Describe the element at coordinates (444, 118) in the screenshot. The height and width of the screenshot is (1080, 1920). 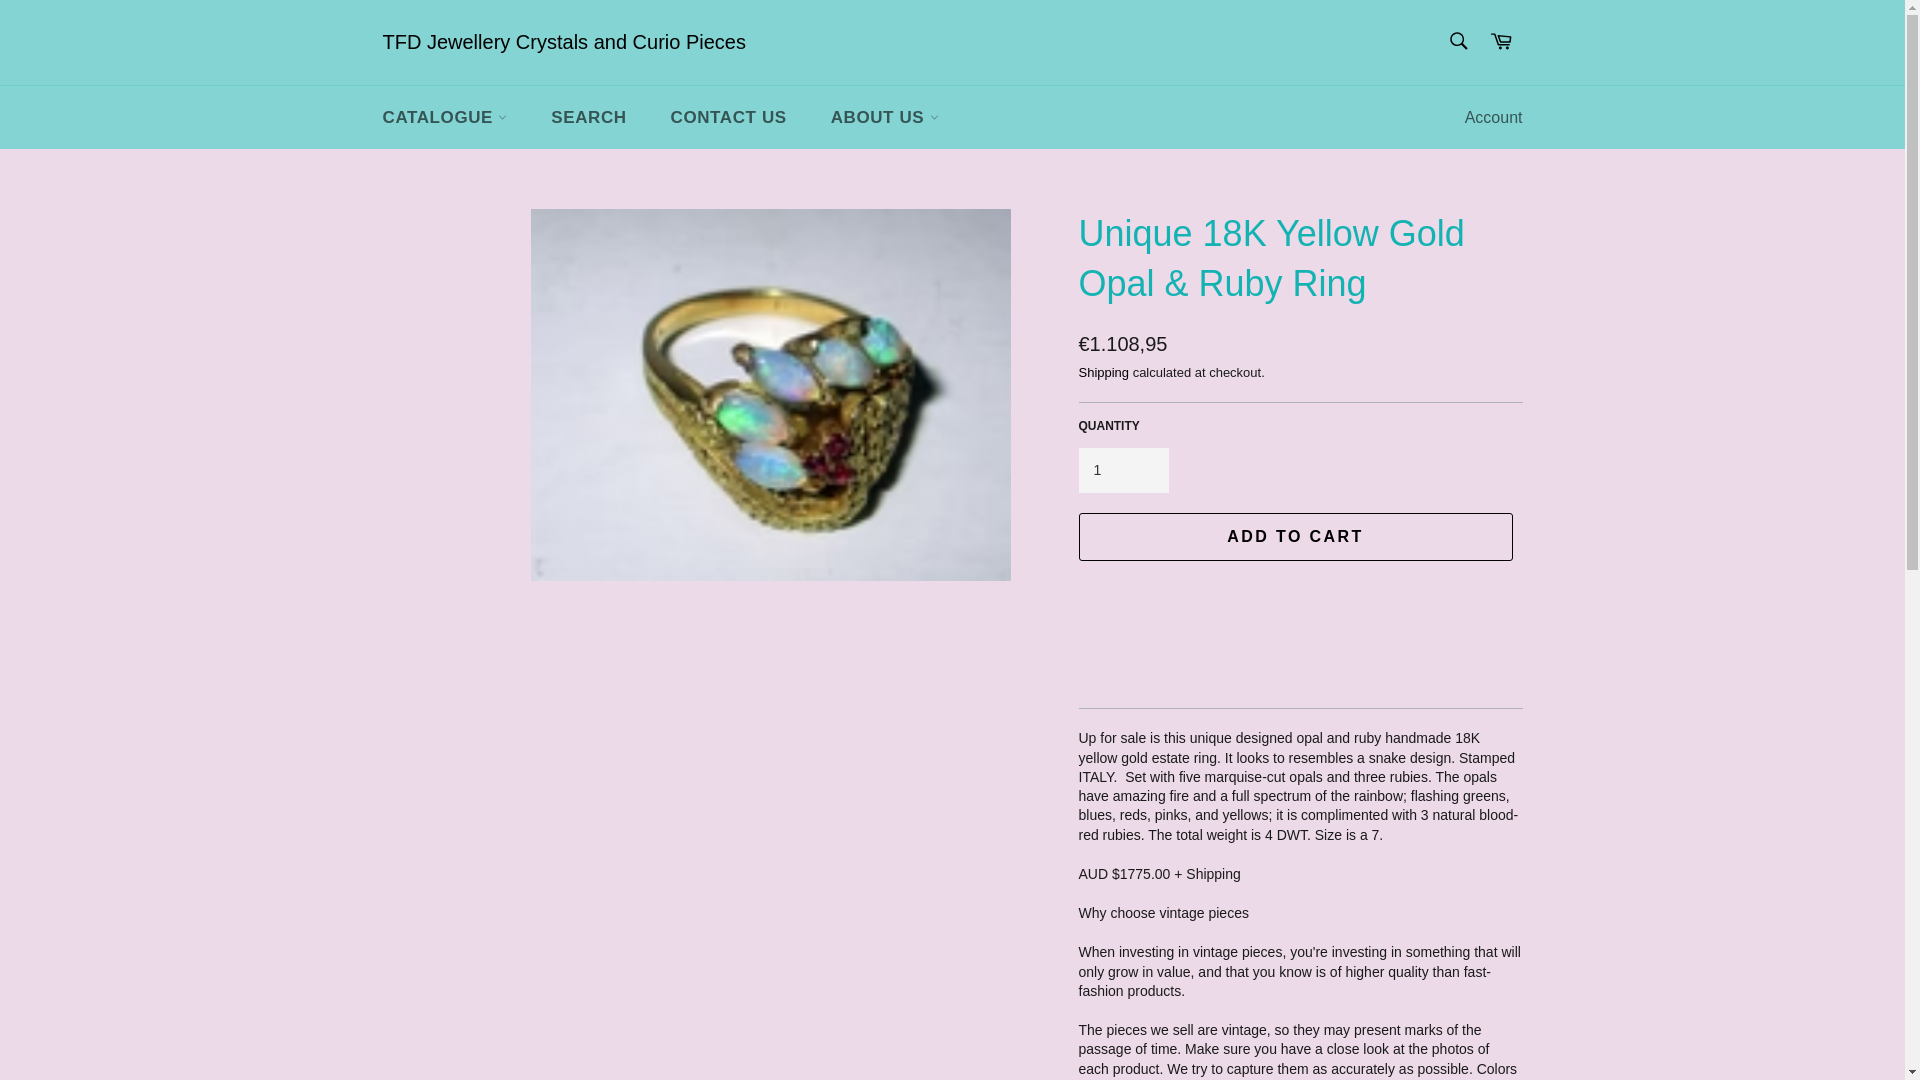
I see `CATALOGUE` at that location.